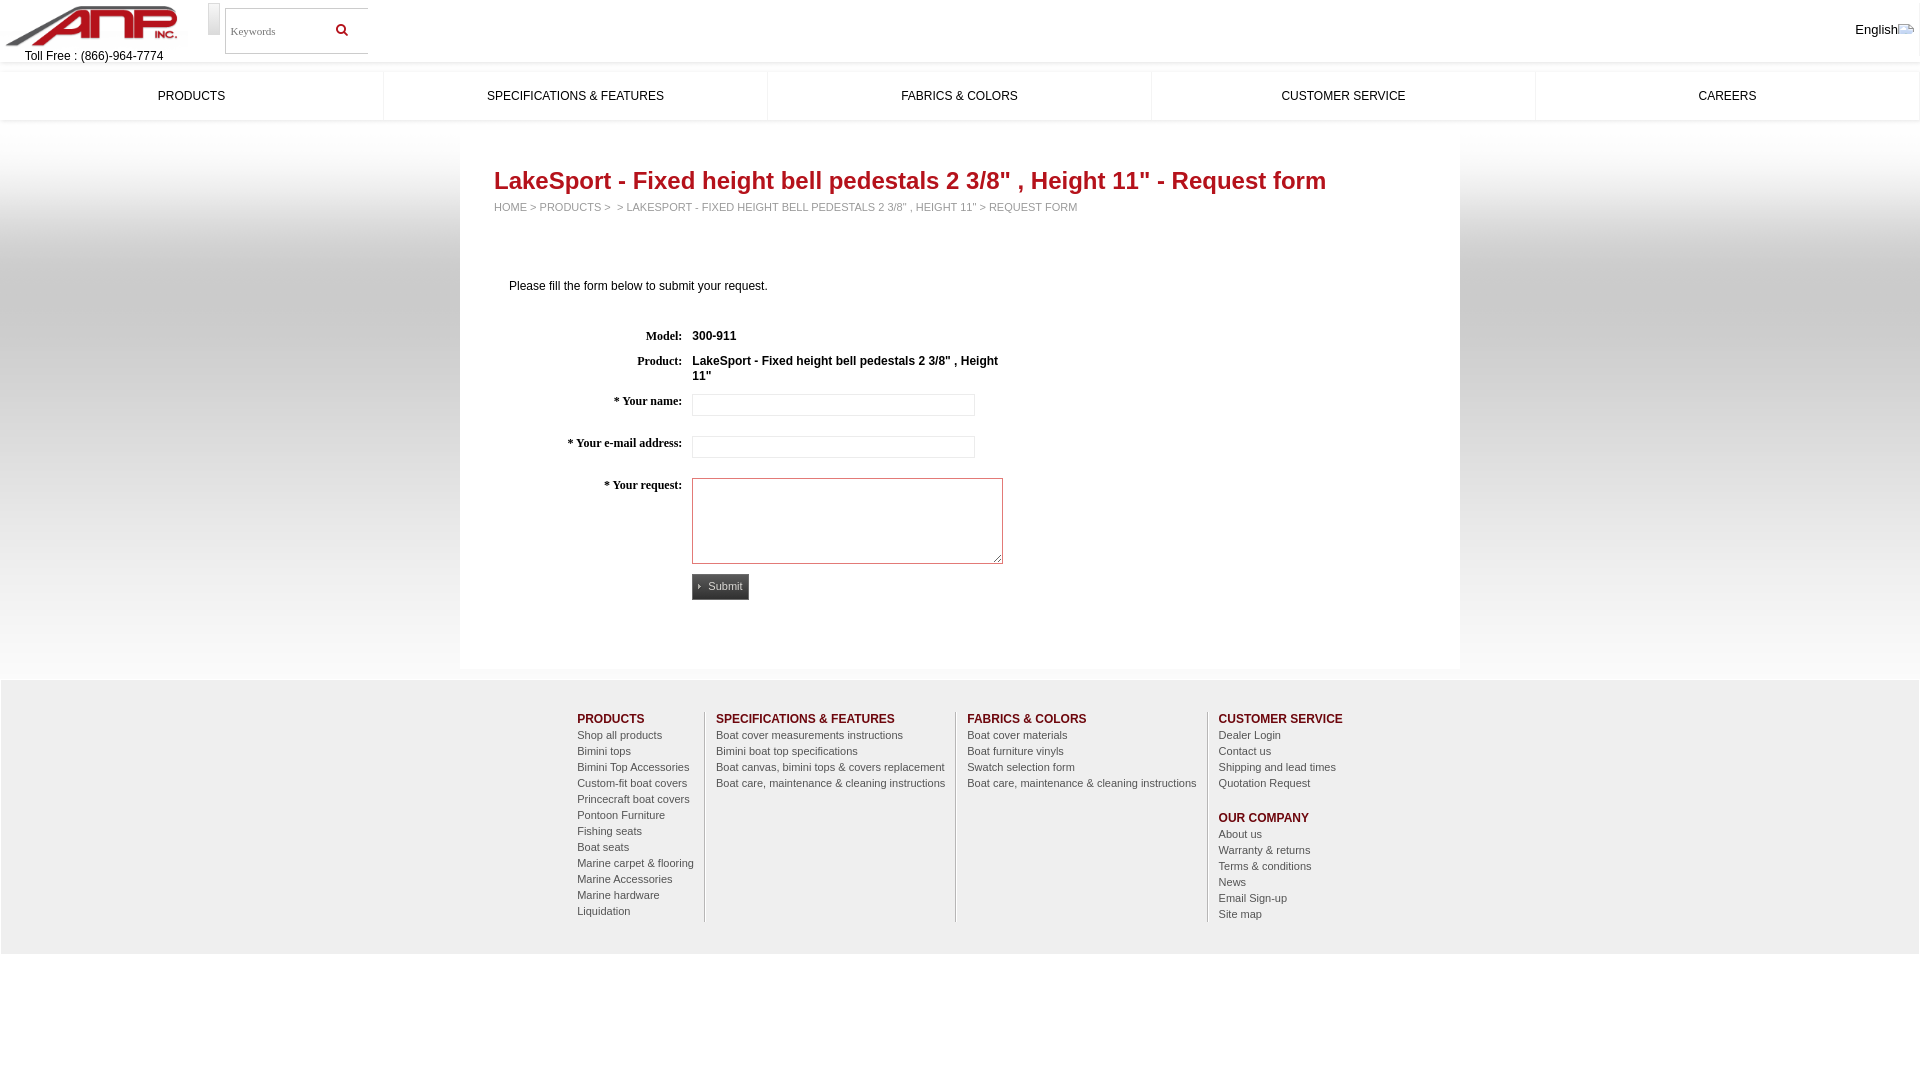 The image size is (1920, 1080). What do you see at coordinates (830, 783) in the screenshot?
I see `Boat care, maintenance & cleaning instructions` at bounding box center [830, 783].